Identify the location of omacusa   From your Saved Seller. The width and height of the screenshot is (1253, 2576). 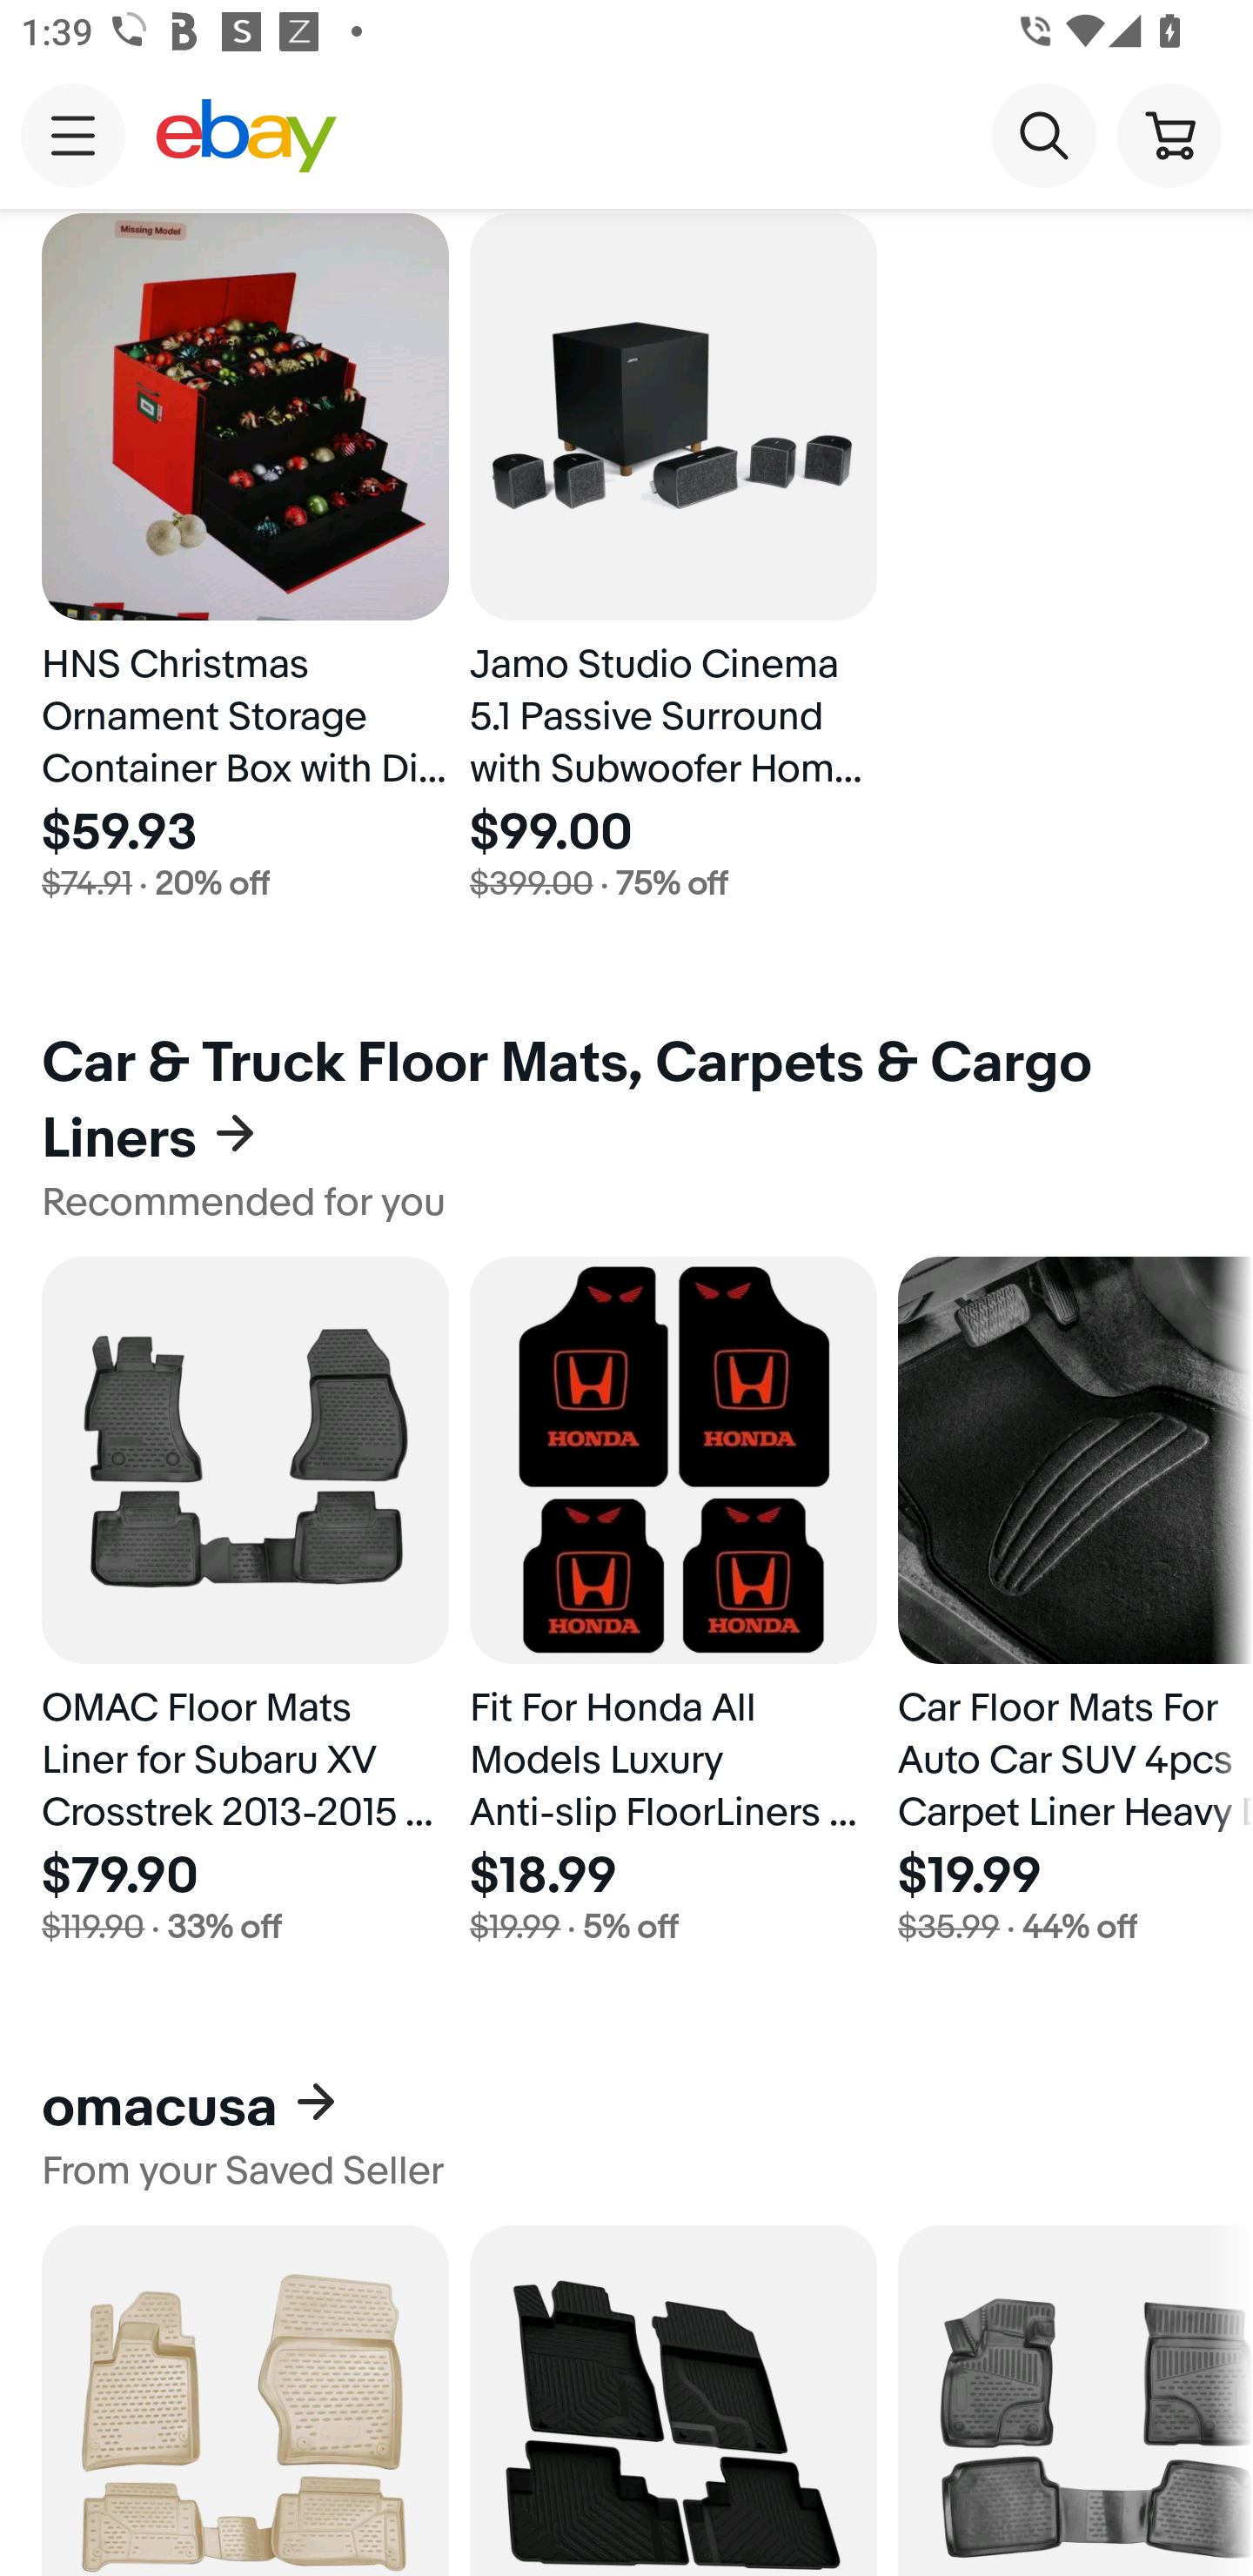
(626, 2134).